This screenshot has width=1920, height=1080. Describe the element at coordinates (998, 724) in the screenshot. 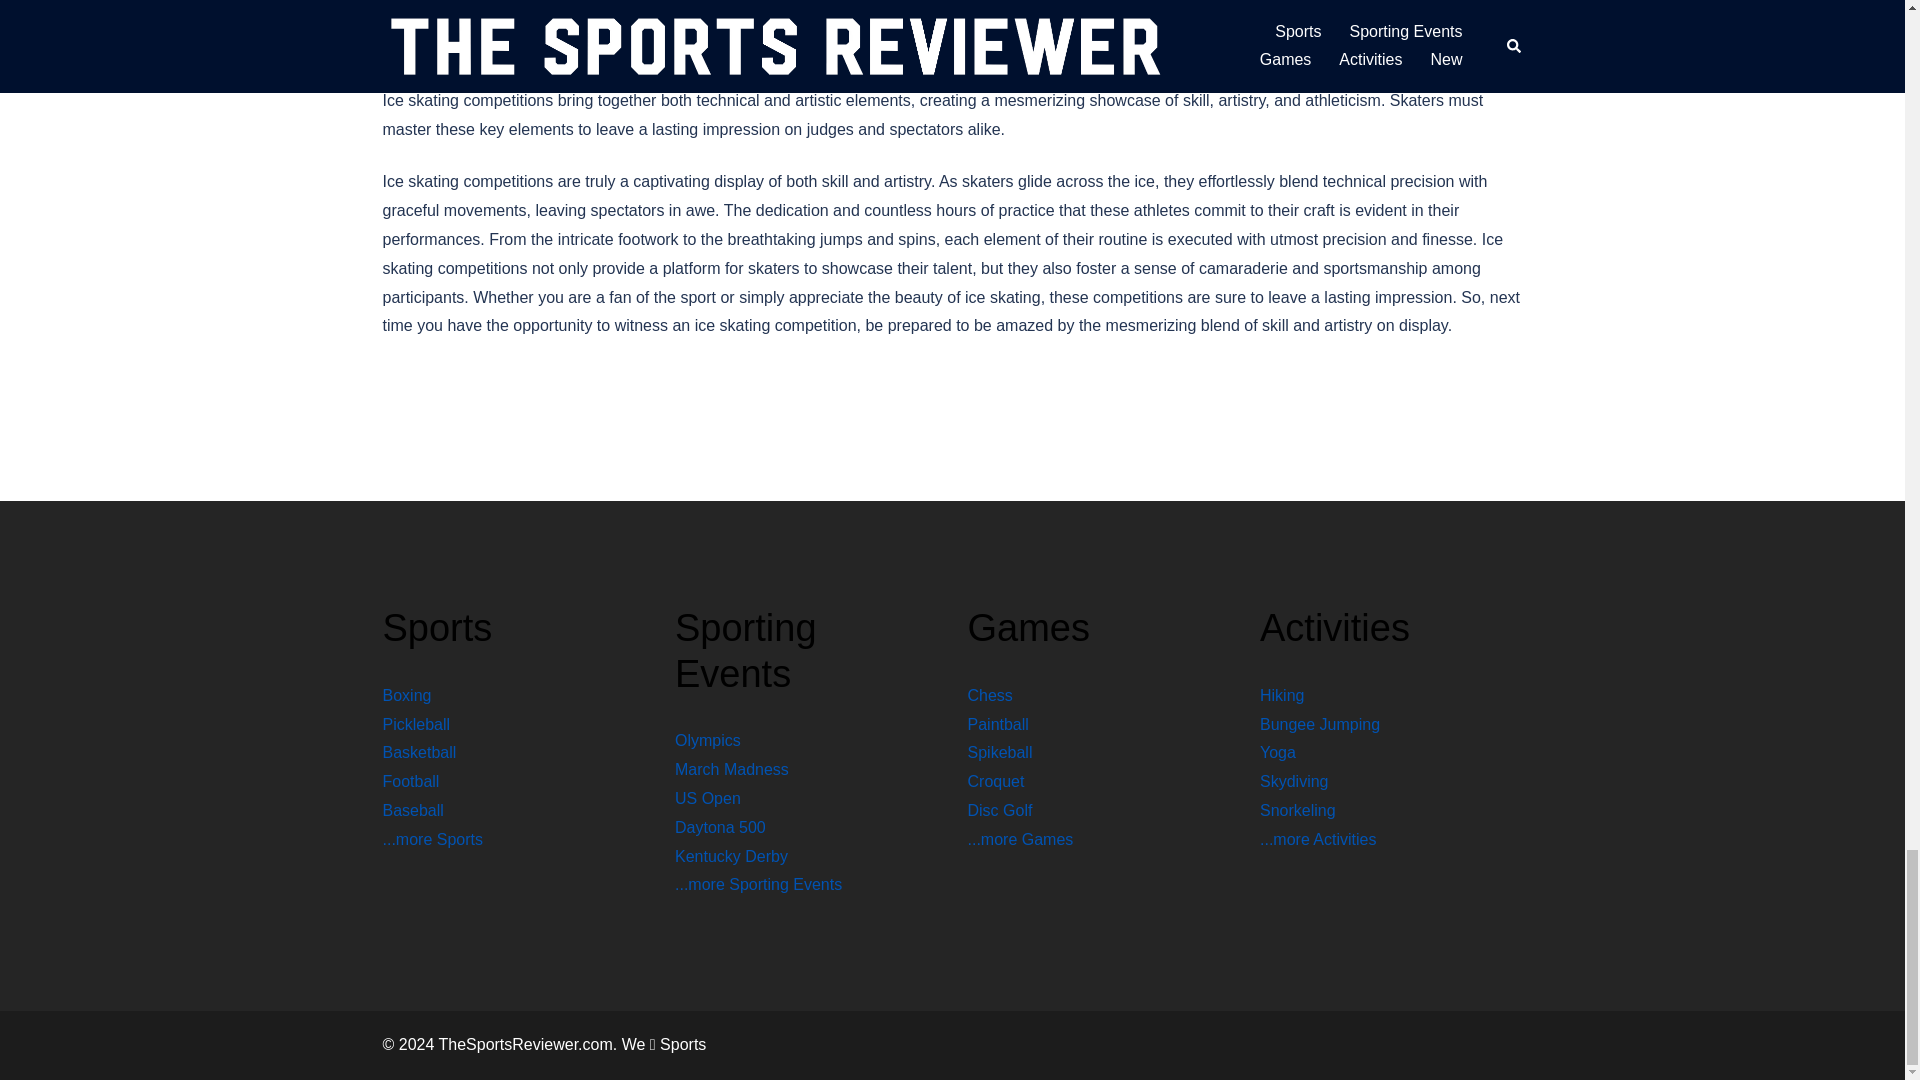

I see `Paintball` at that location.